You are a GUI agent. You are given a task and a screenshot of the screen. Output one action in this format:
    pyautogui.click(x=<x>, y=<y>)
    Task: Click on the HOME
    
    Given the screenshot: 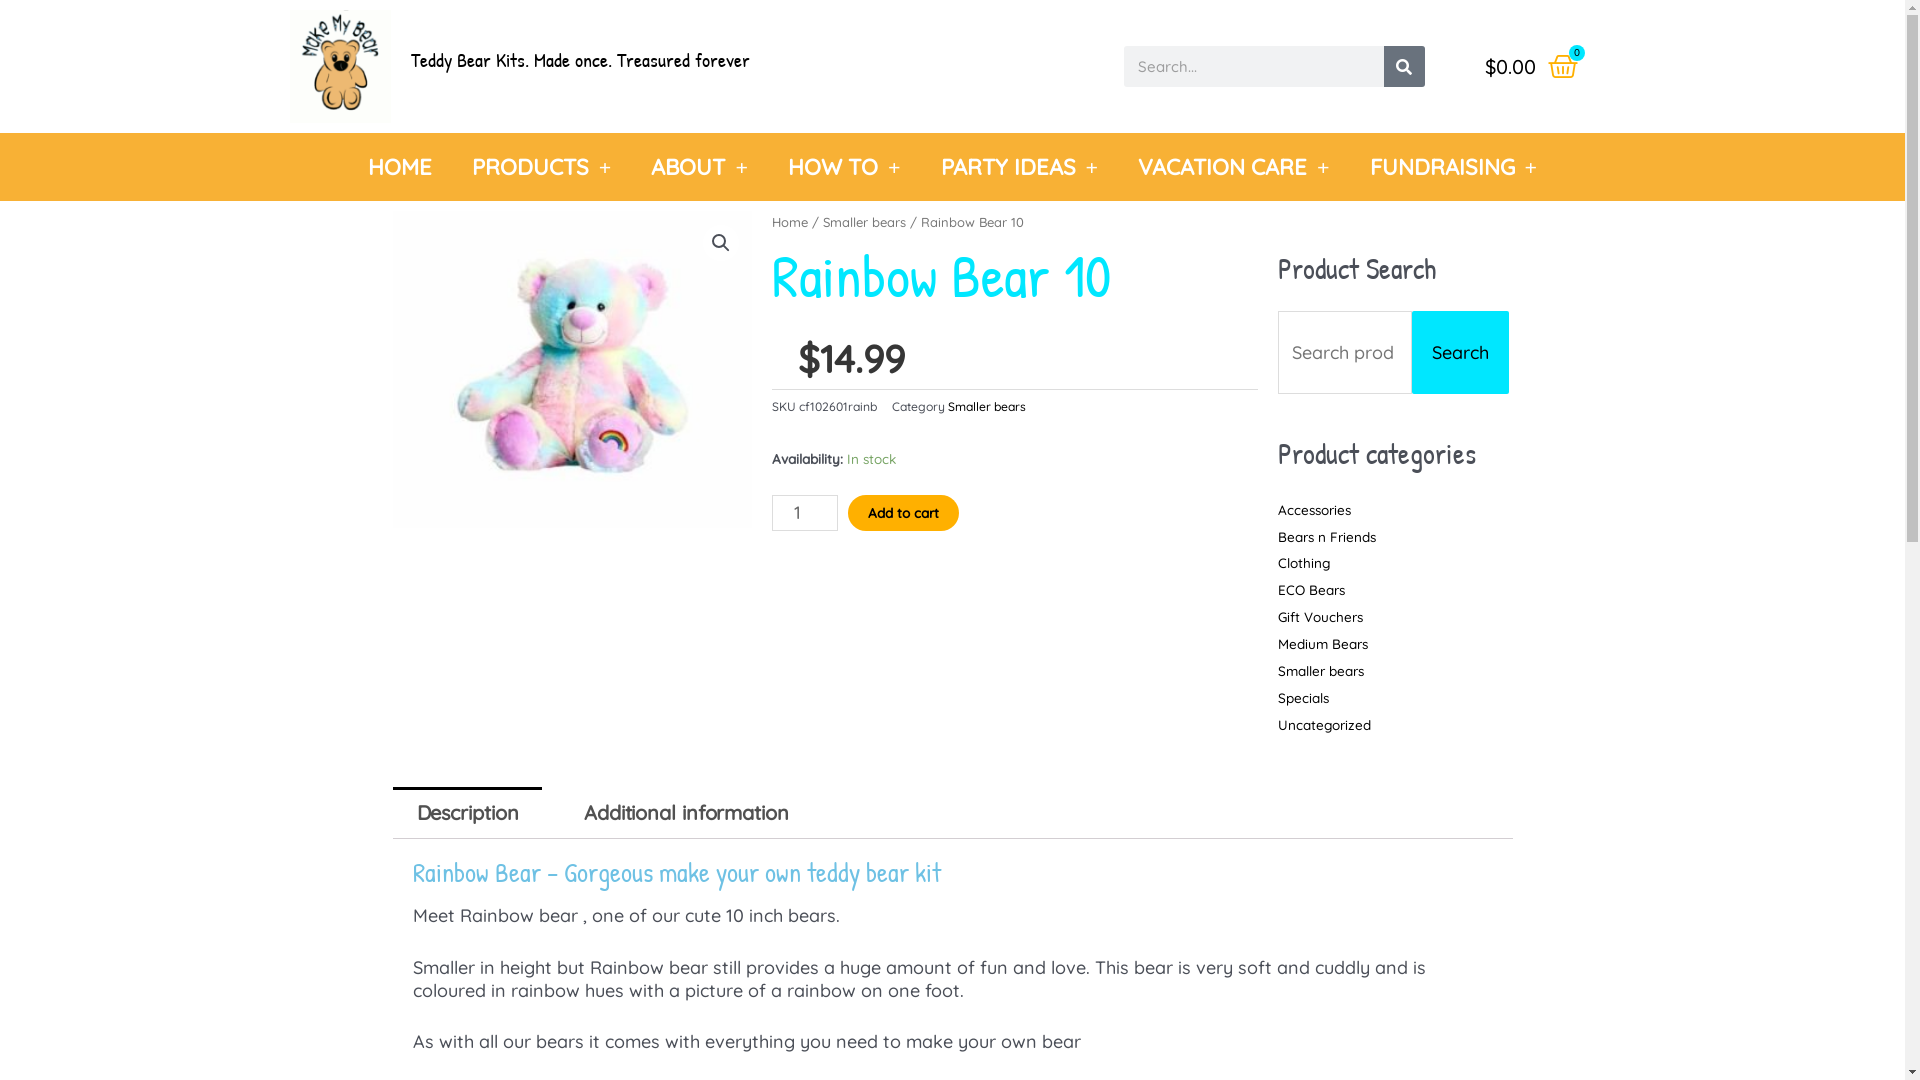 What is the action you would take?
    pyautogui.click(x=400, y=167)
    